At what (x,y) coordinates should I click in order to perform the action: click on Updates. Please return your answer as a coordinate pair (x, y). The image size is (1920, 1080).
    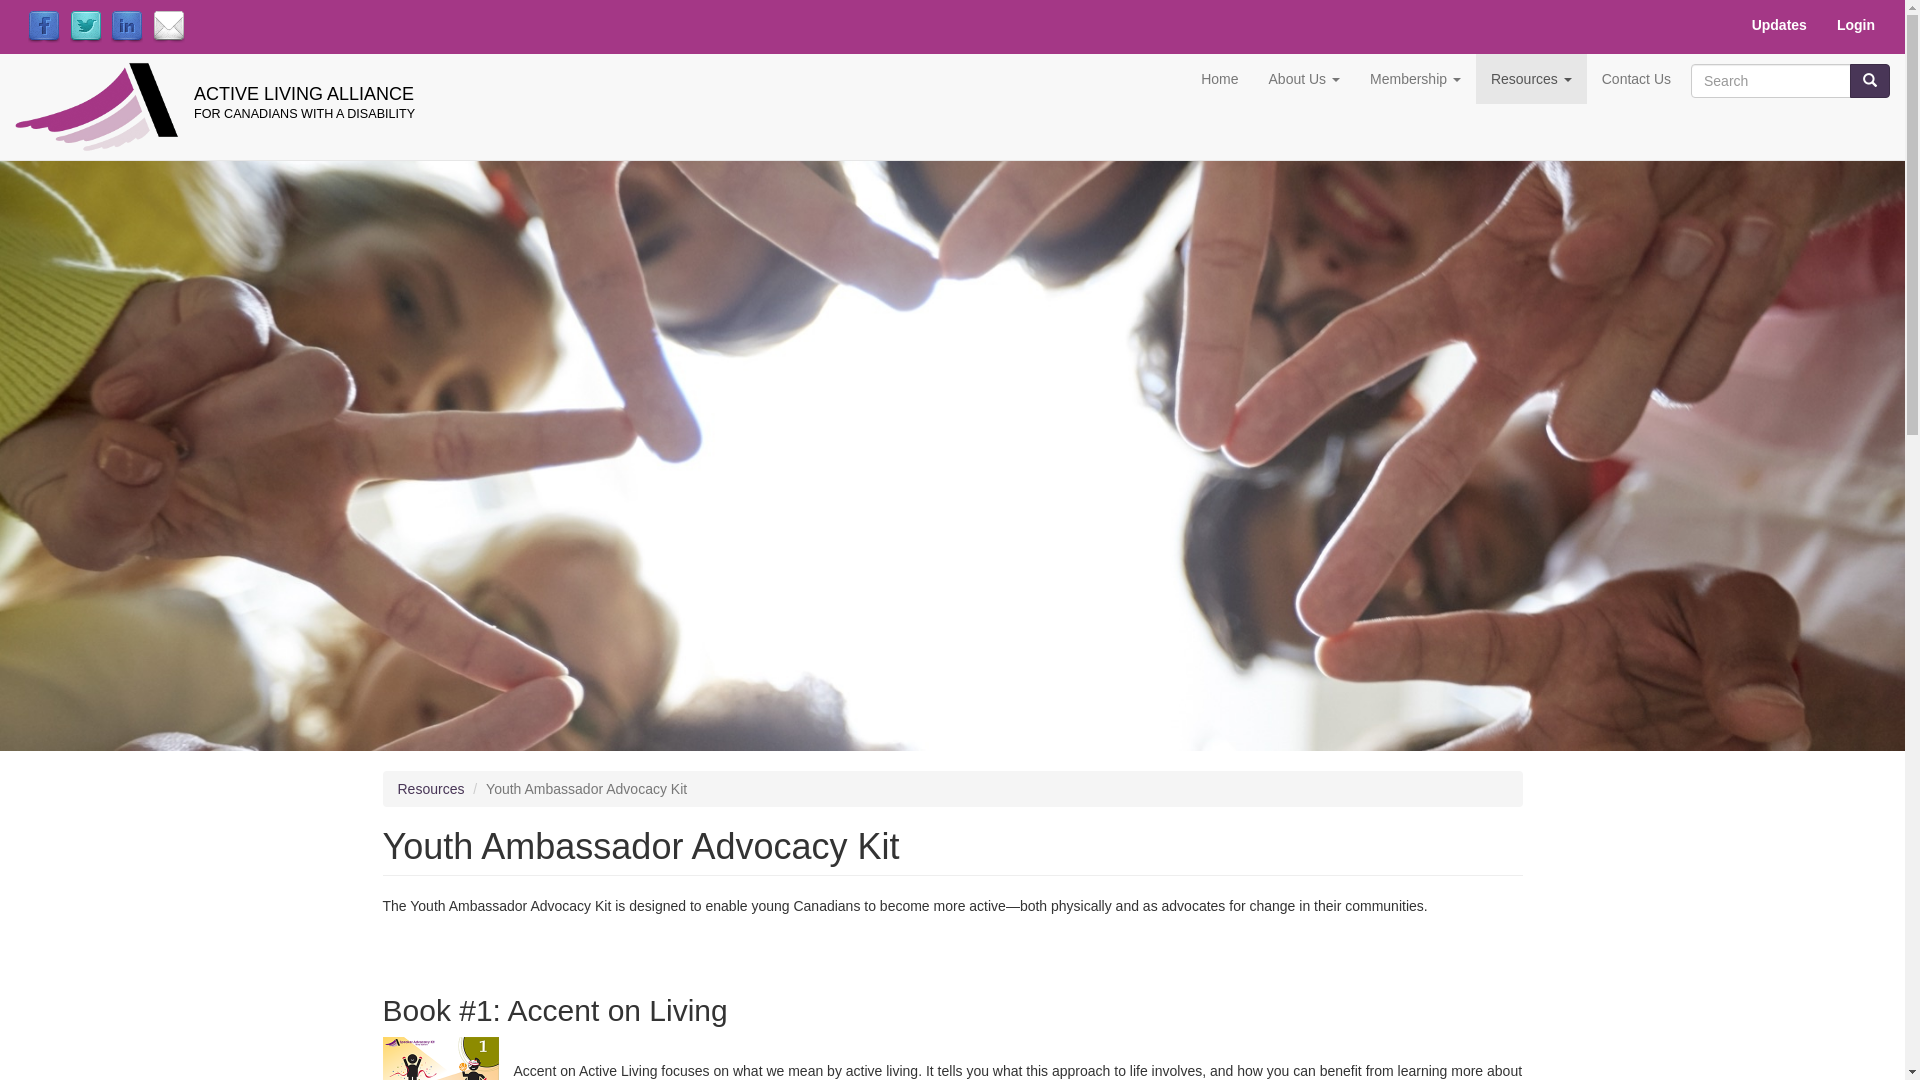
    Looking at the image, I should click on (1780, 25).